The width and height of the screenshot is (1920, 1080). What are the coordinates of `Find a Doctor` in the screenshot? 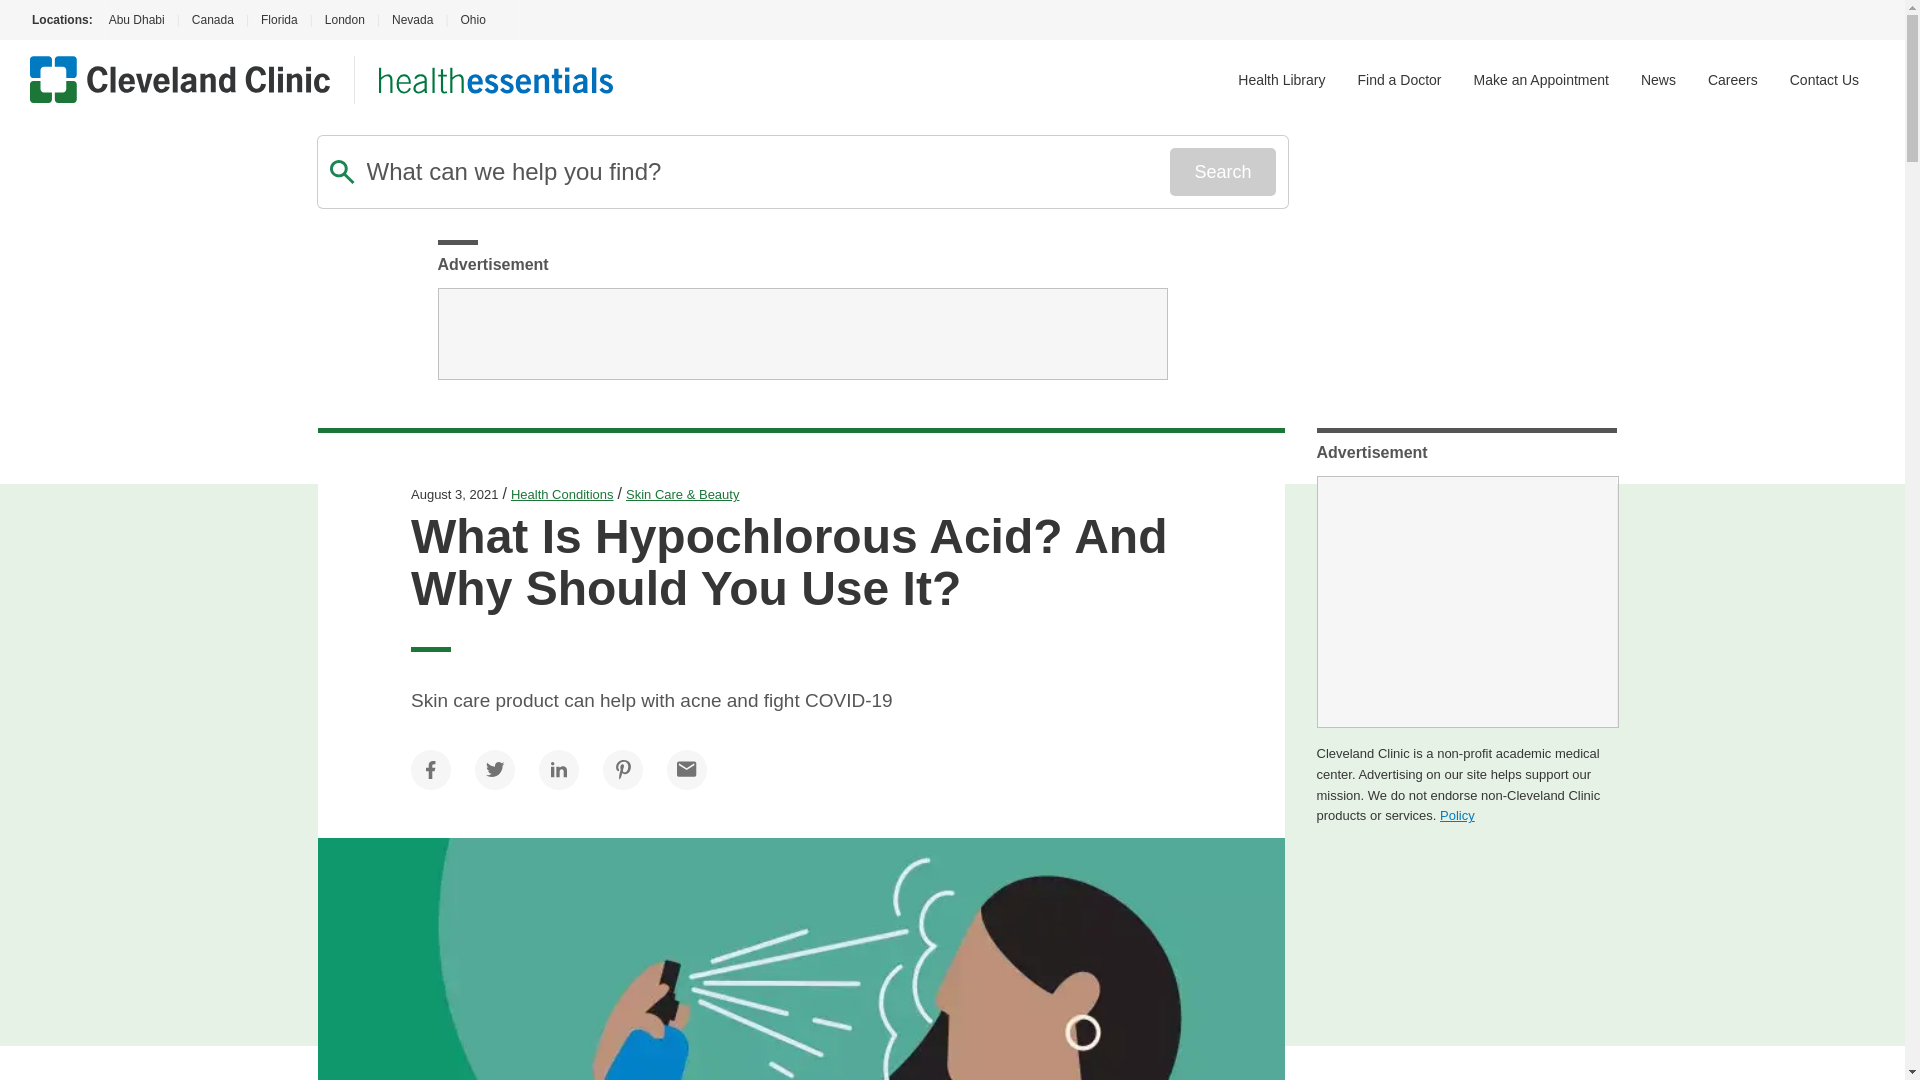 It's located at (1399, 80).